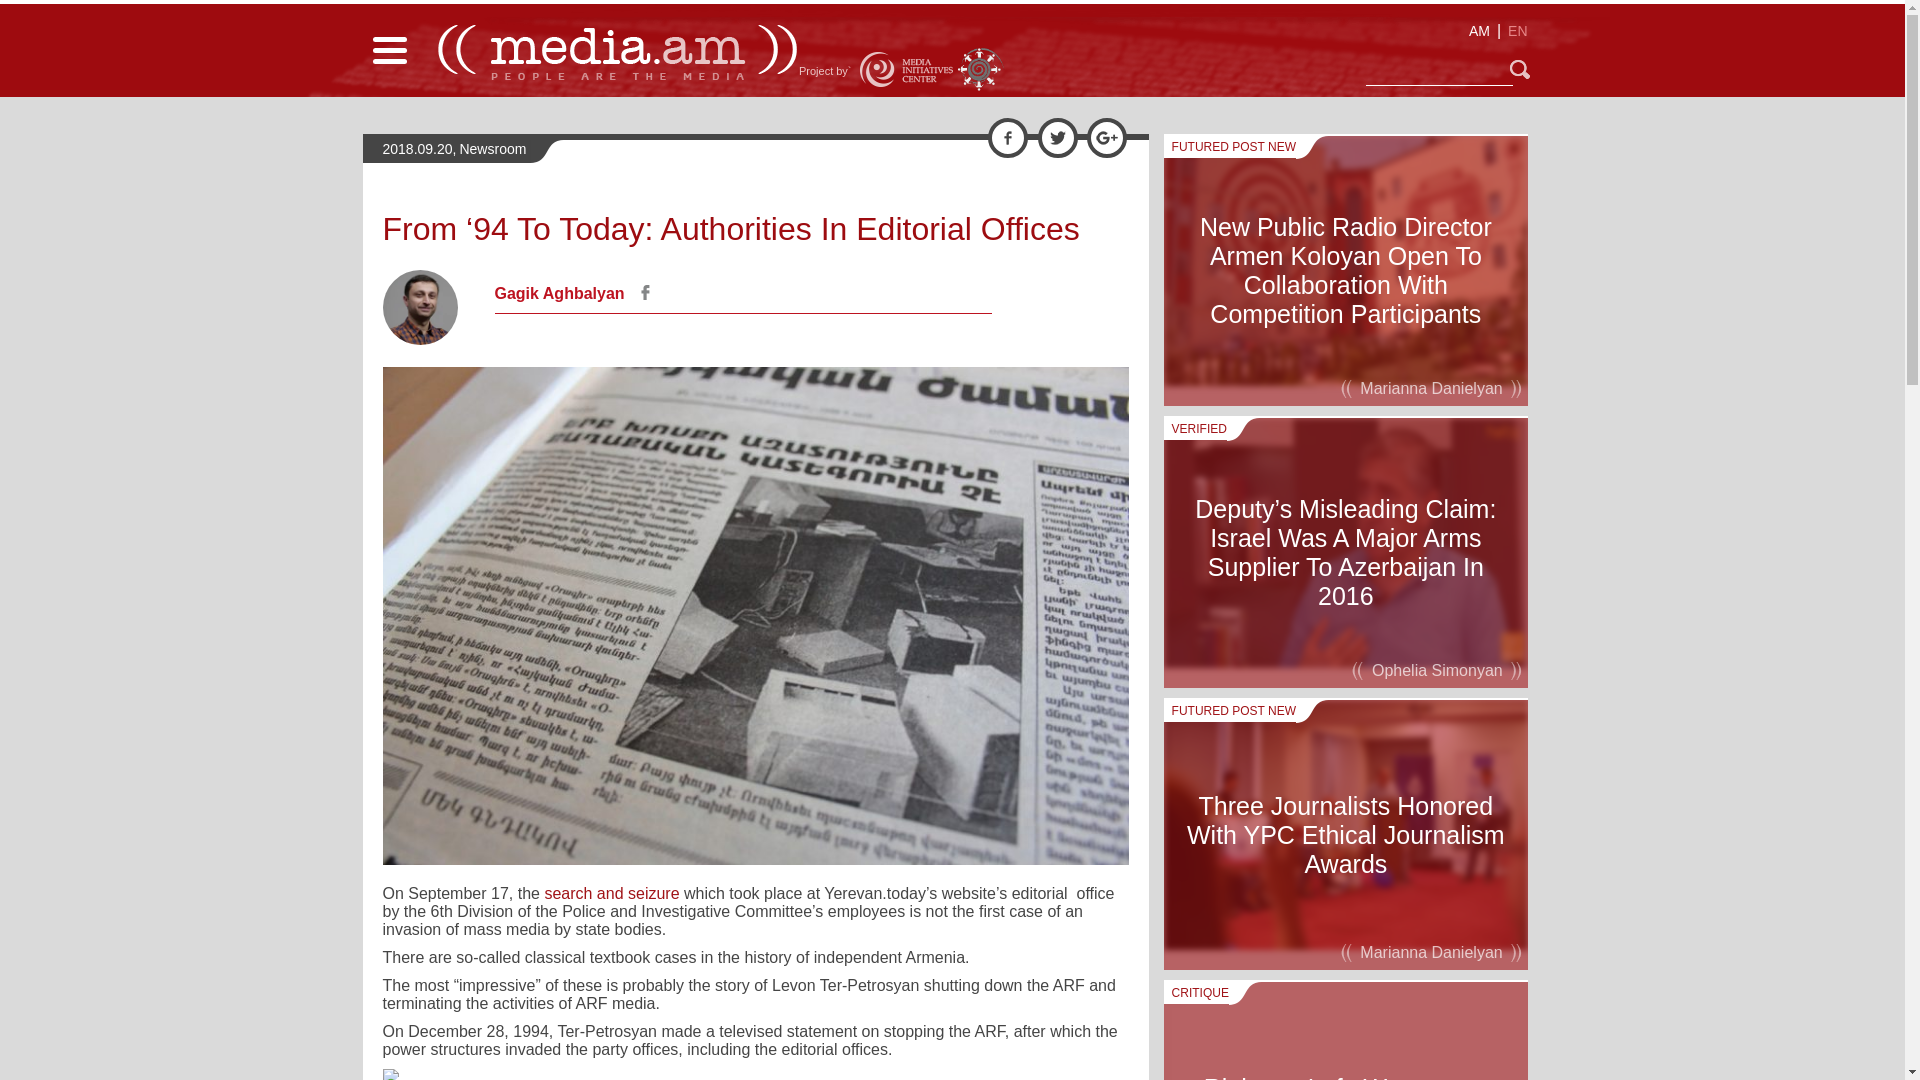  What do you see at coordinates (611, 892) in the screenshot?
I see `search and seizure` at bounding box center [611, 892].